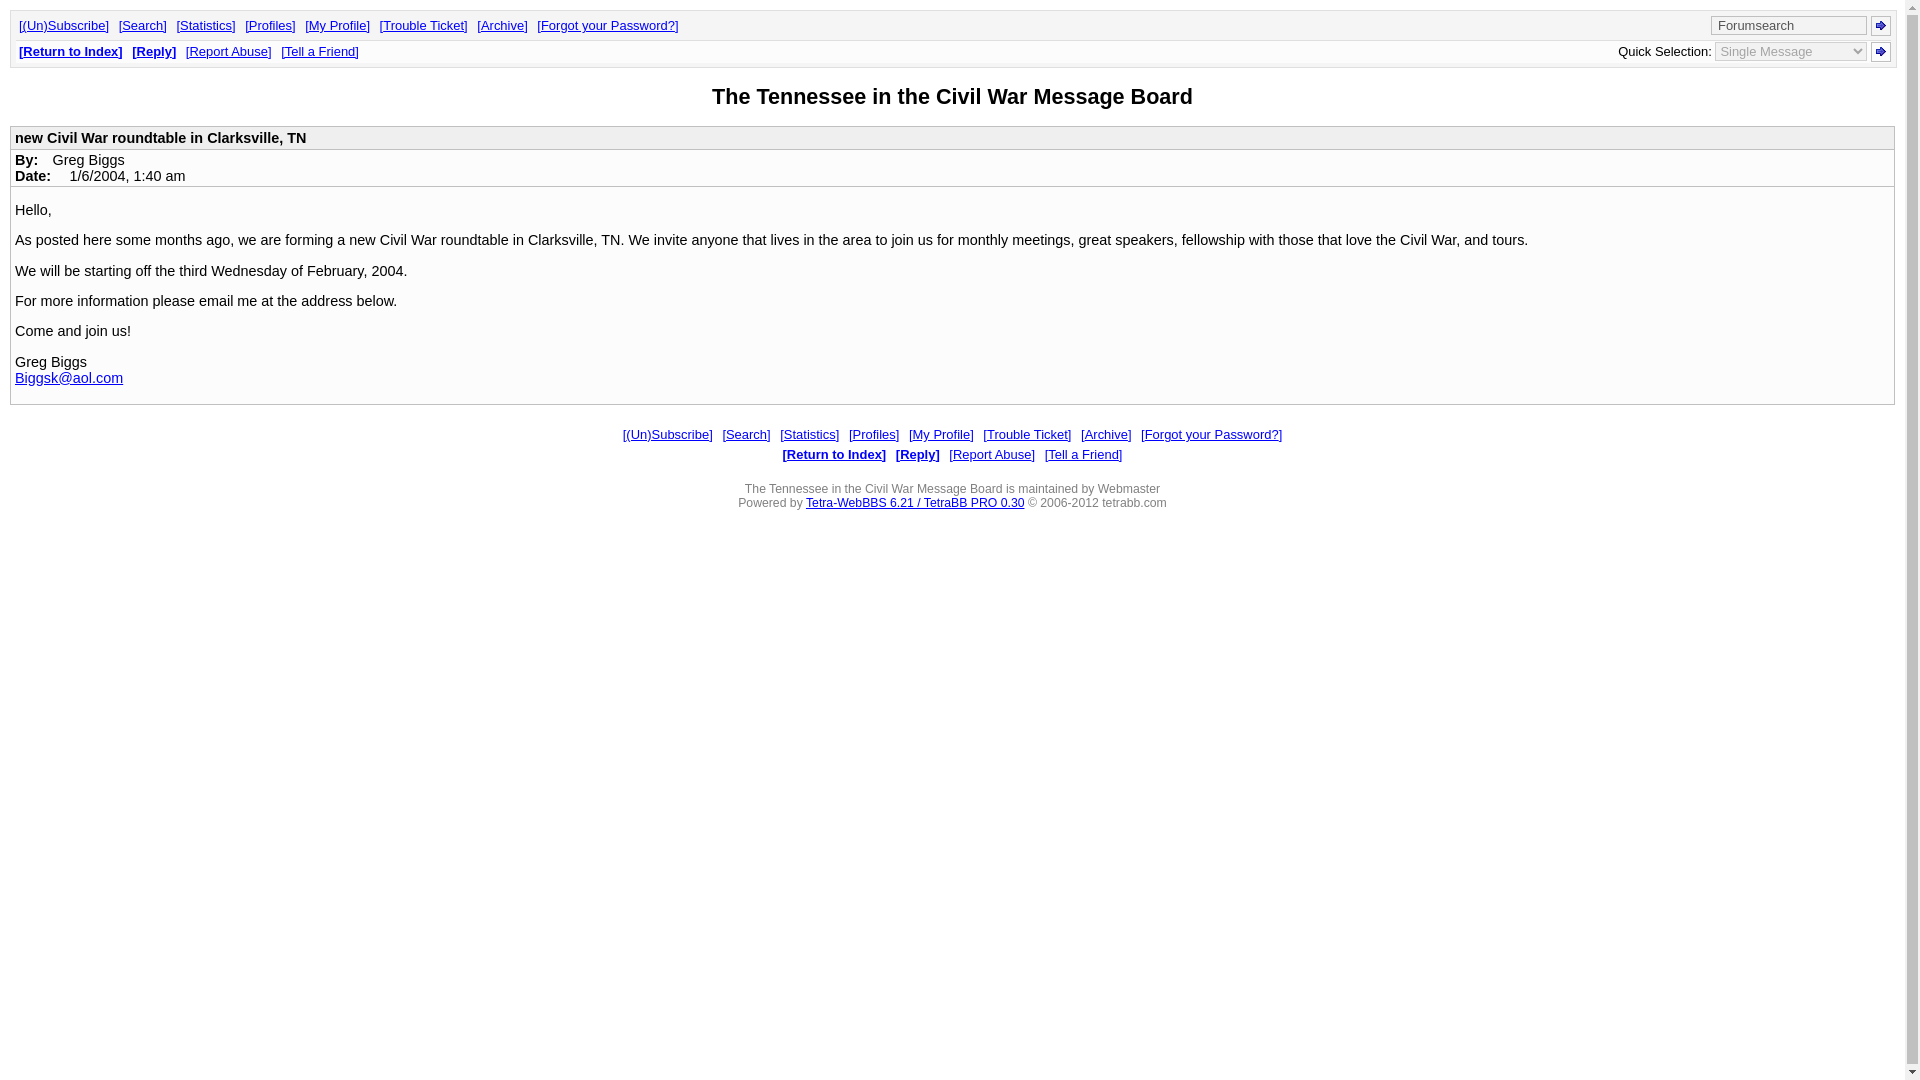 This screenshot has height=1080, width=1920. I want to click on Report Abuse, so click(991, 454).